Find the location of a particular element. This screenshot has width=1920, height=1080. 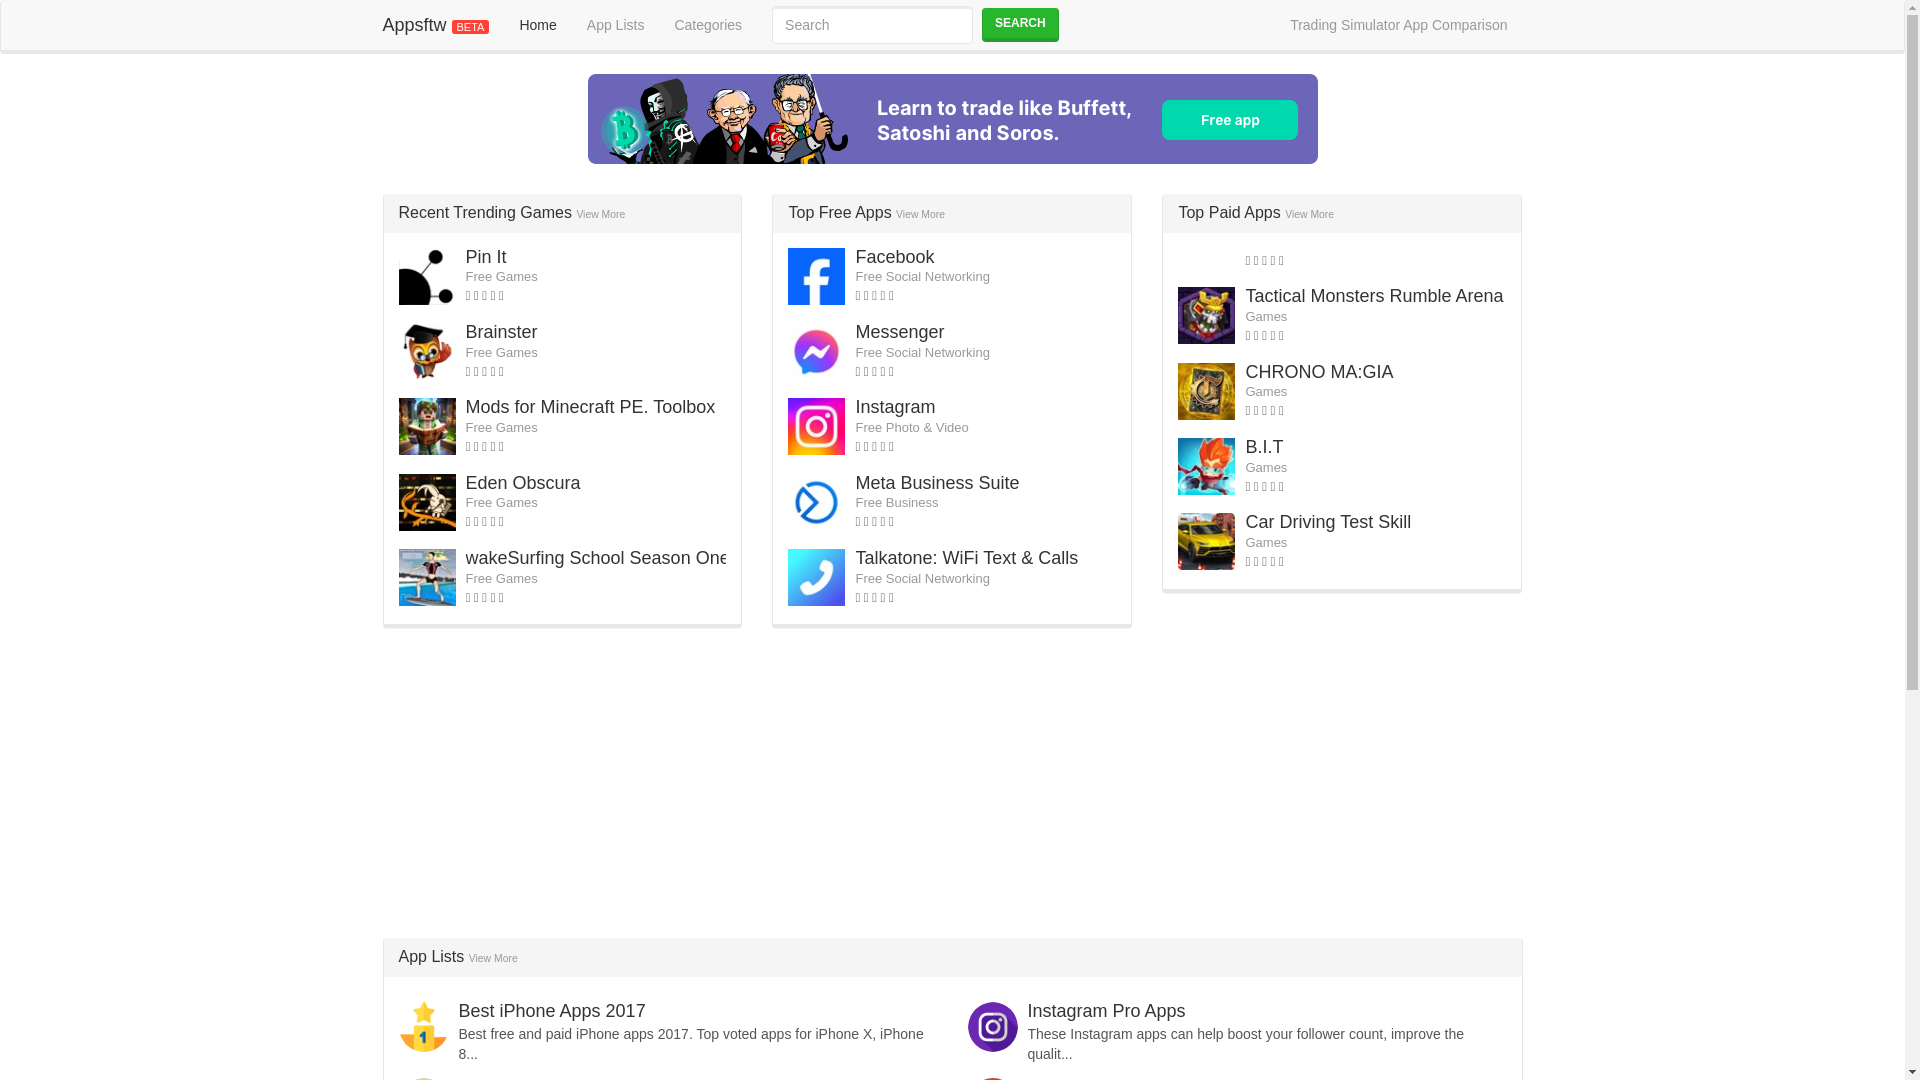

View Mods for Minecraft PE. Toolbox is located at coordinates (591, 406).